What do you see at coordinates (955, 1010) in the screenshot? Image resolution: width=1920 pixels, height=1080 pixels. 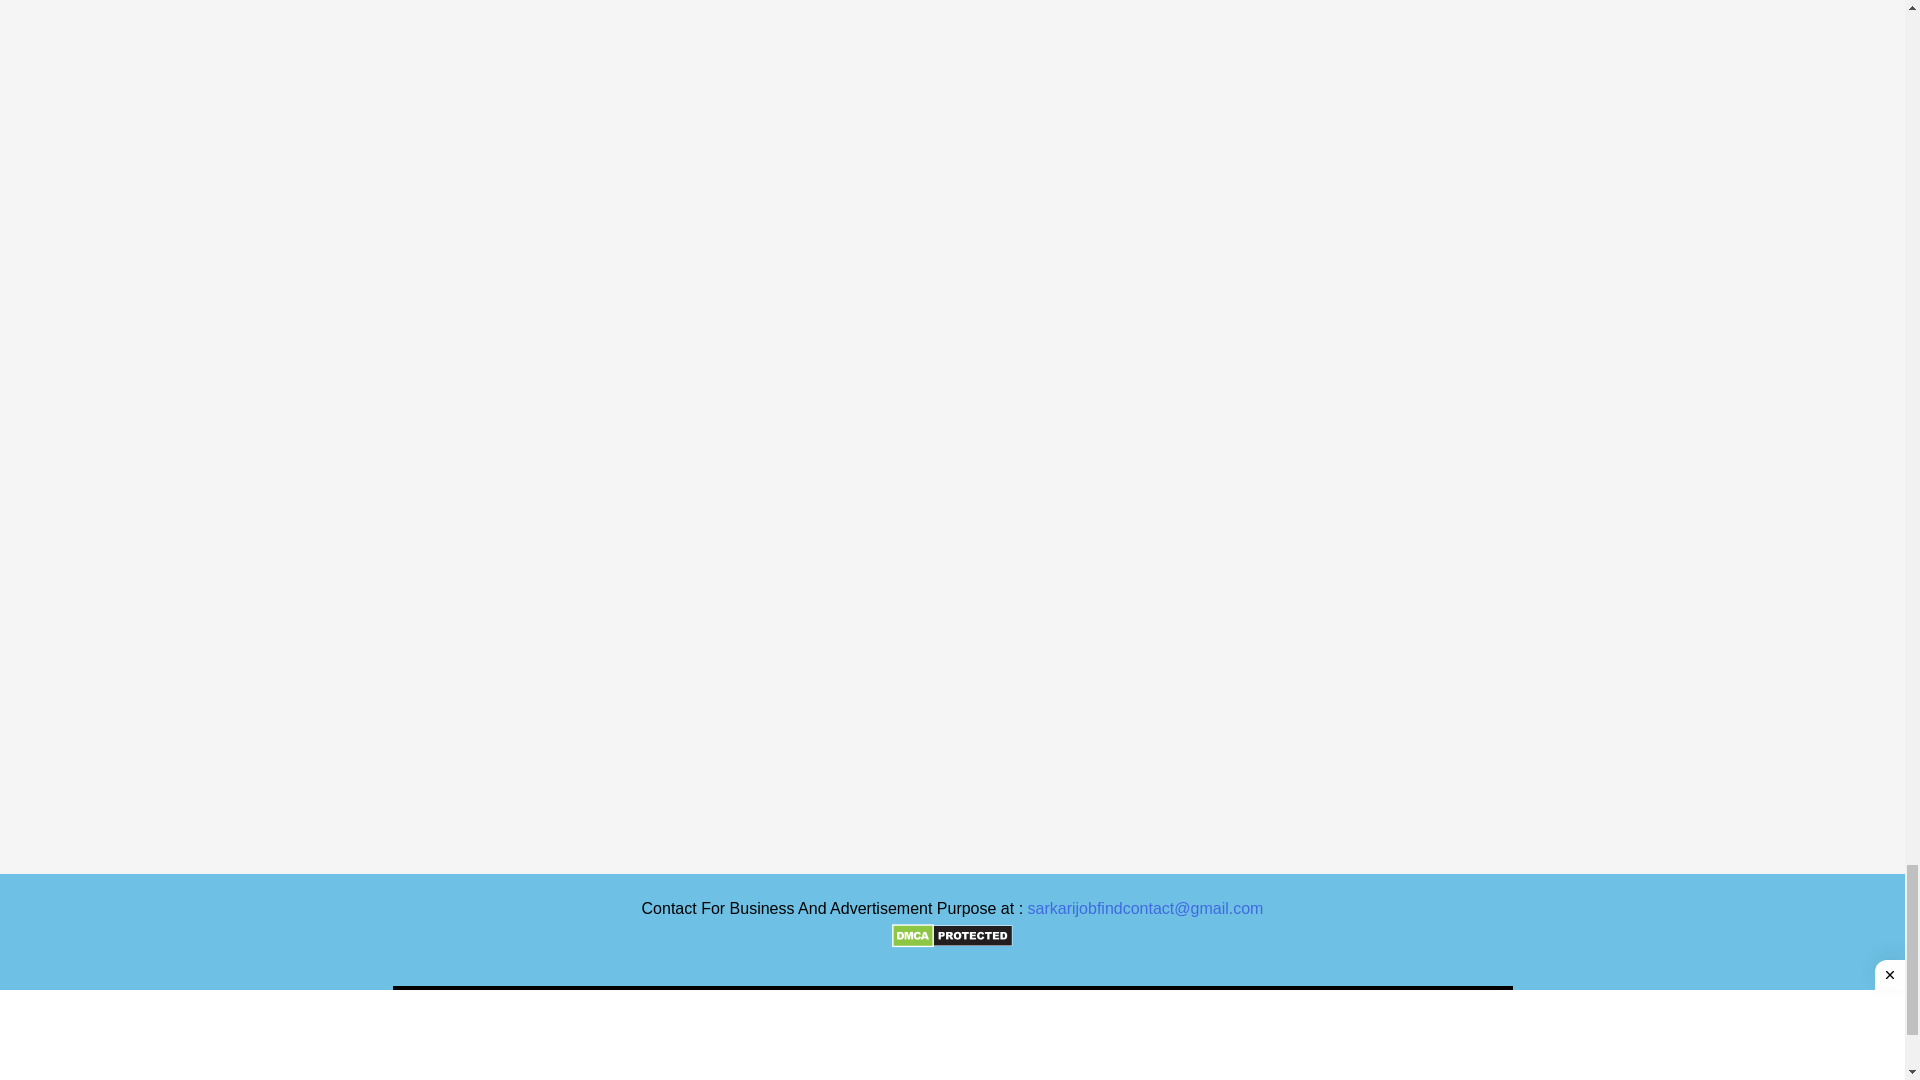 I see `Disclaimer` at bounding box center [955, 1010].